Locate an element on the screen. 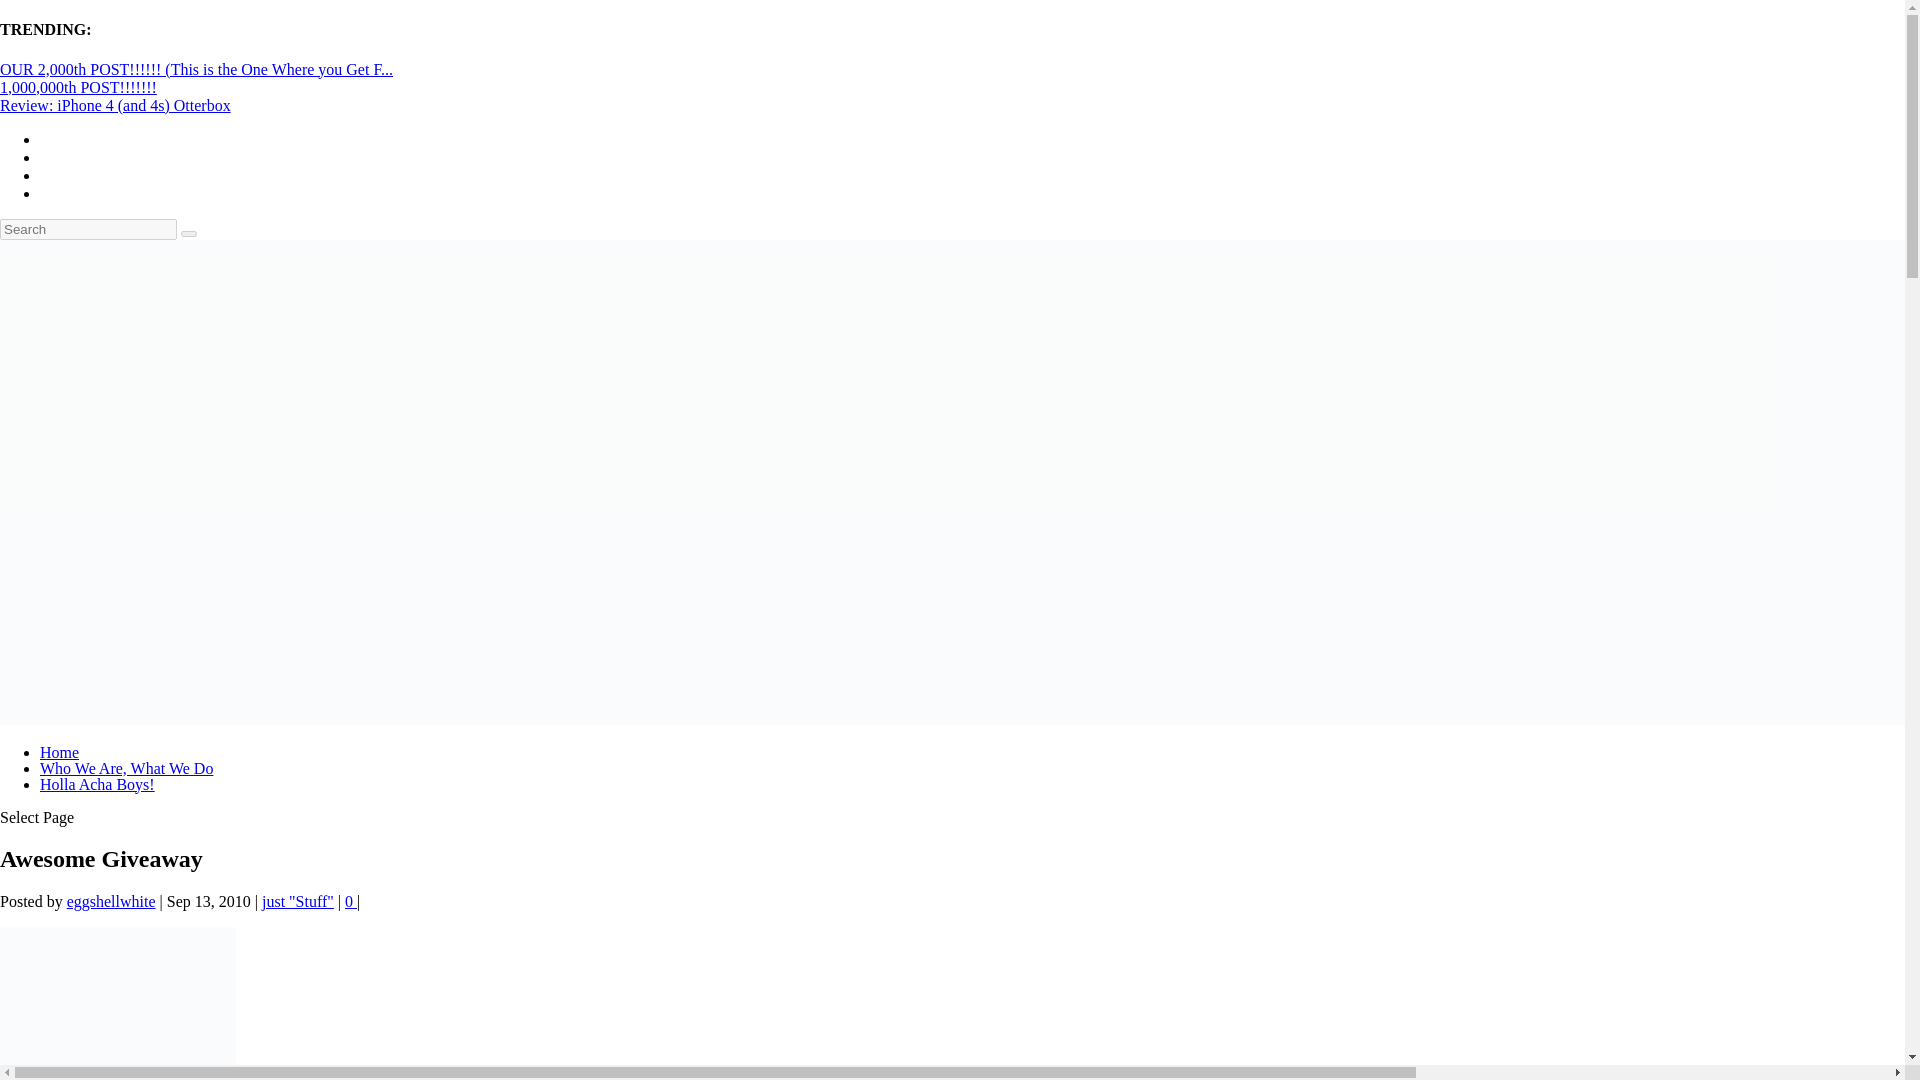  Inspiration is located at coordinates (118, 1003).